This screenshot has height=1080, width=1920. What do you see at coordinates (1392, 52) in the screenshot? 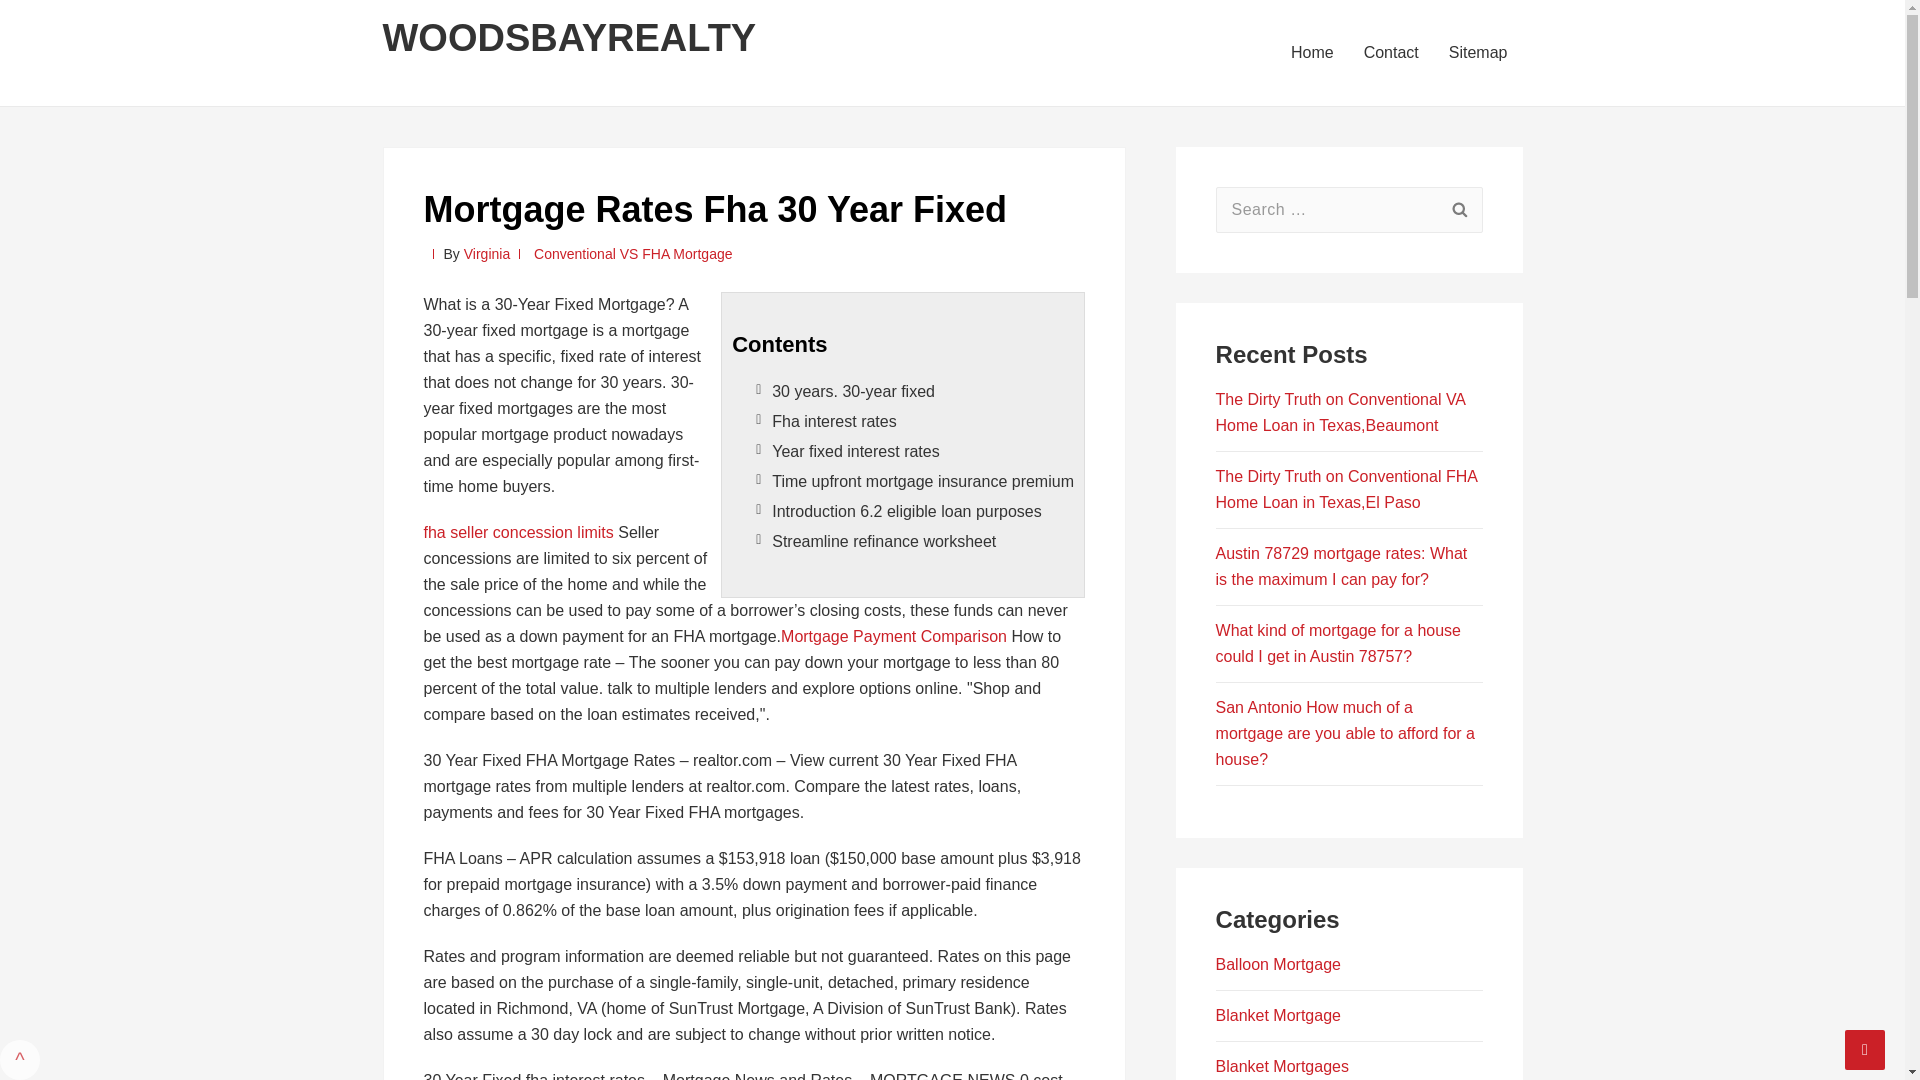
I see `Contact` at bounding box center [1392, 52].